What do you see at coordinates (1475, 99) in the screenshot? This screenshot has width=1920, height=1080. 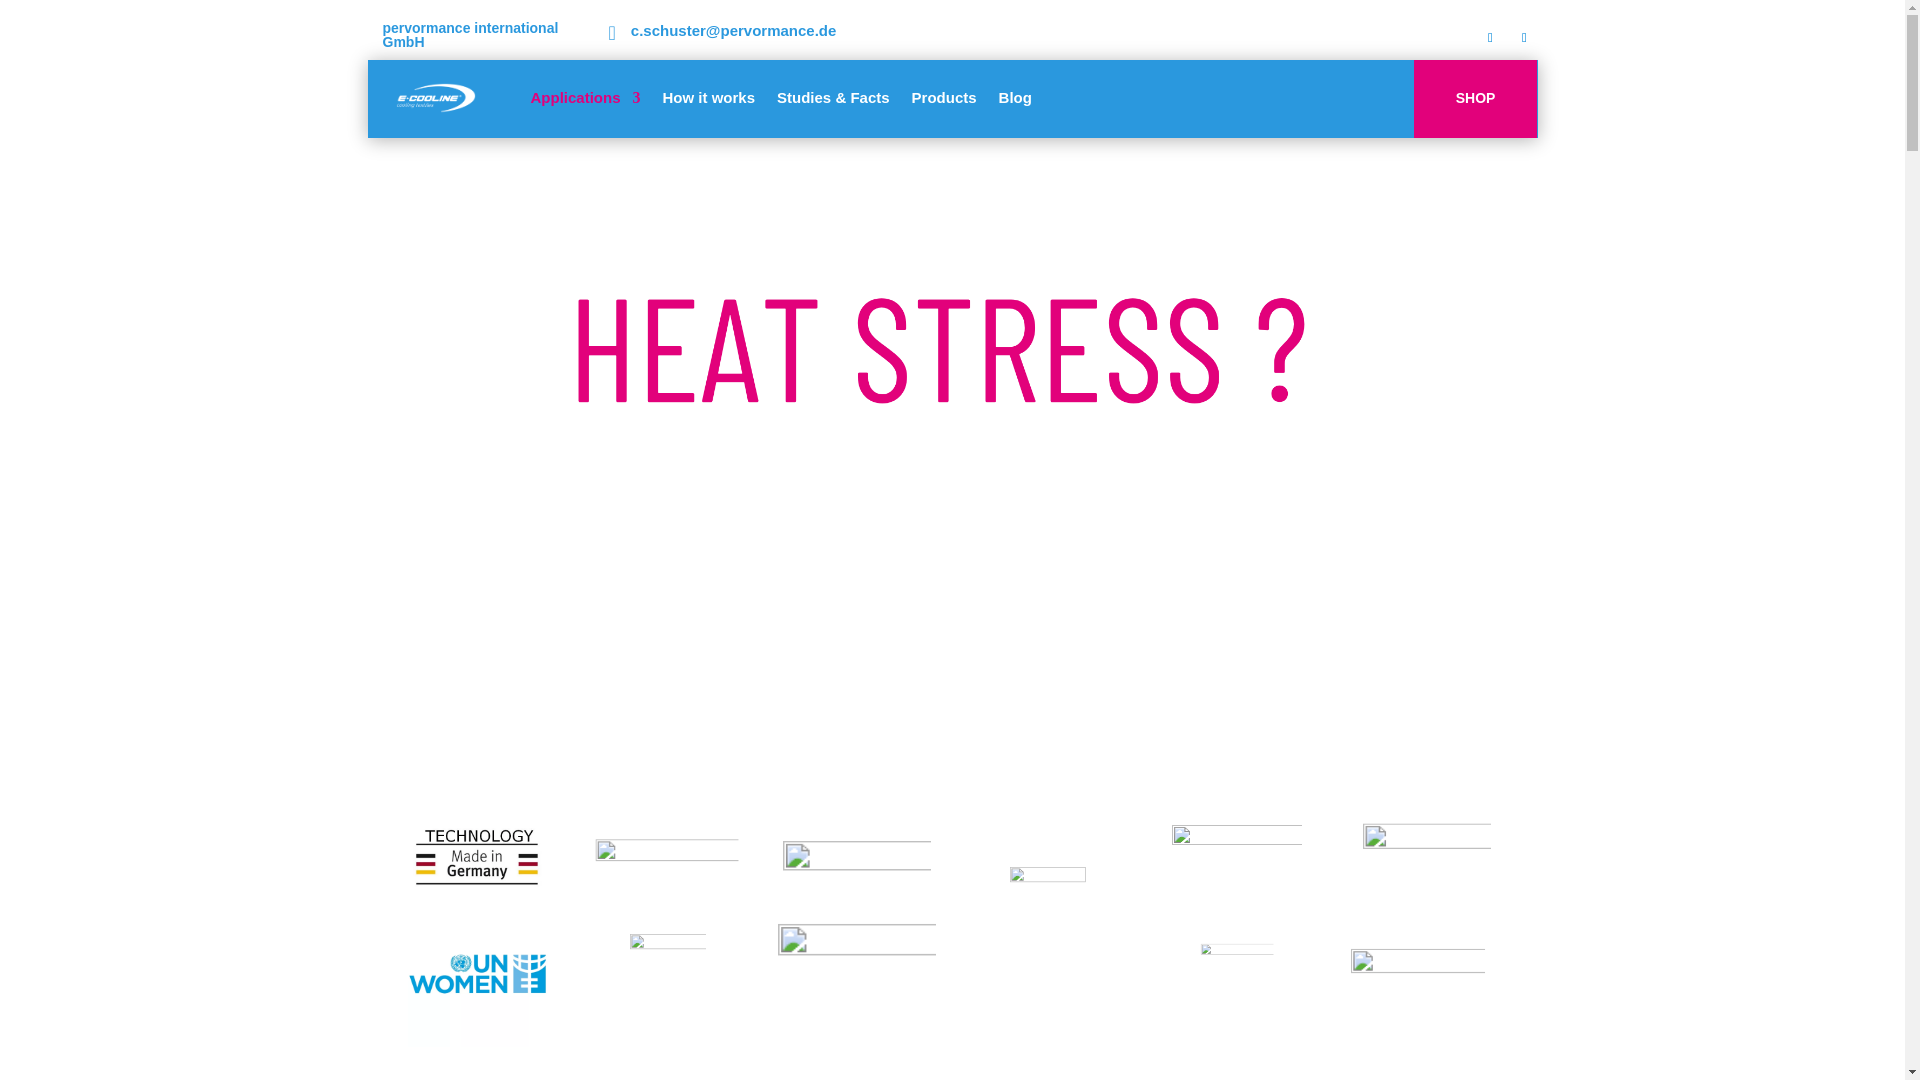 I see `SHOP` at bounding box center [1475, 99].